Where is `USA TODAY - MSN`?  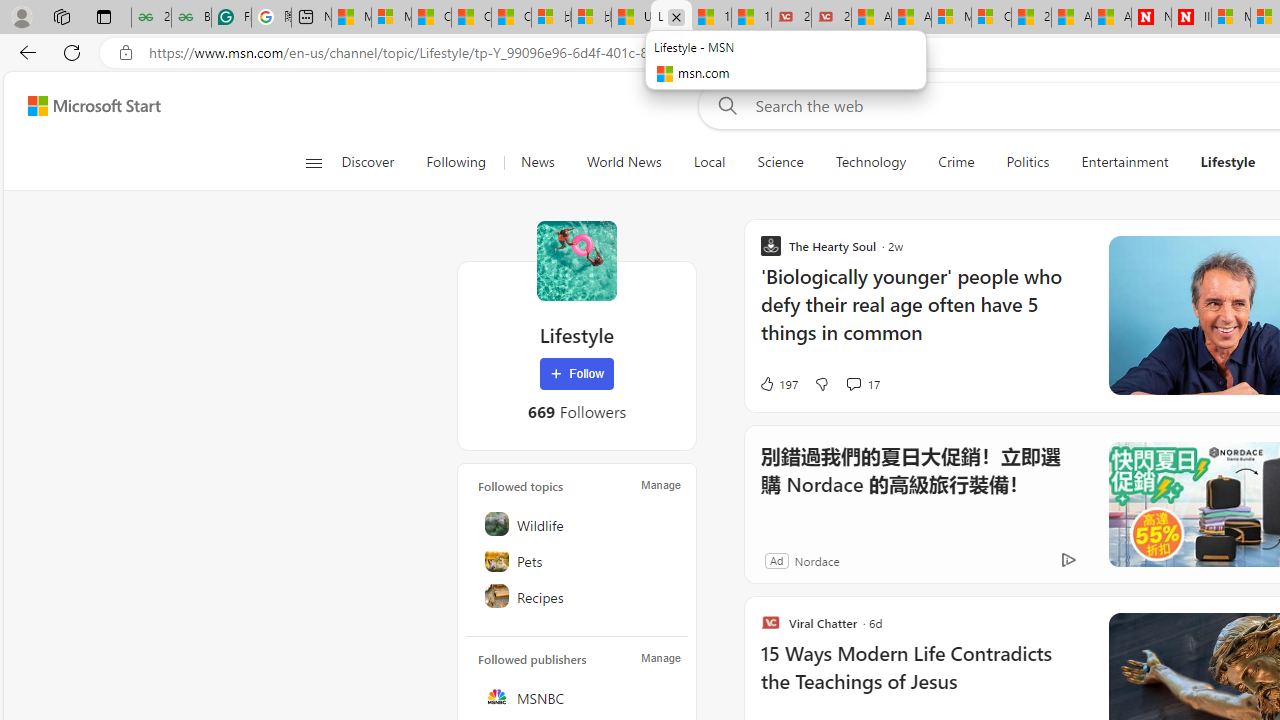 USA TODAY - MSN is located at coordinates (631, 18).